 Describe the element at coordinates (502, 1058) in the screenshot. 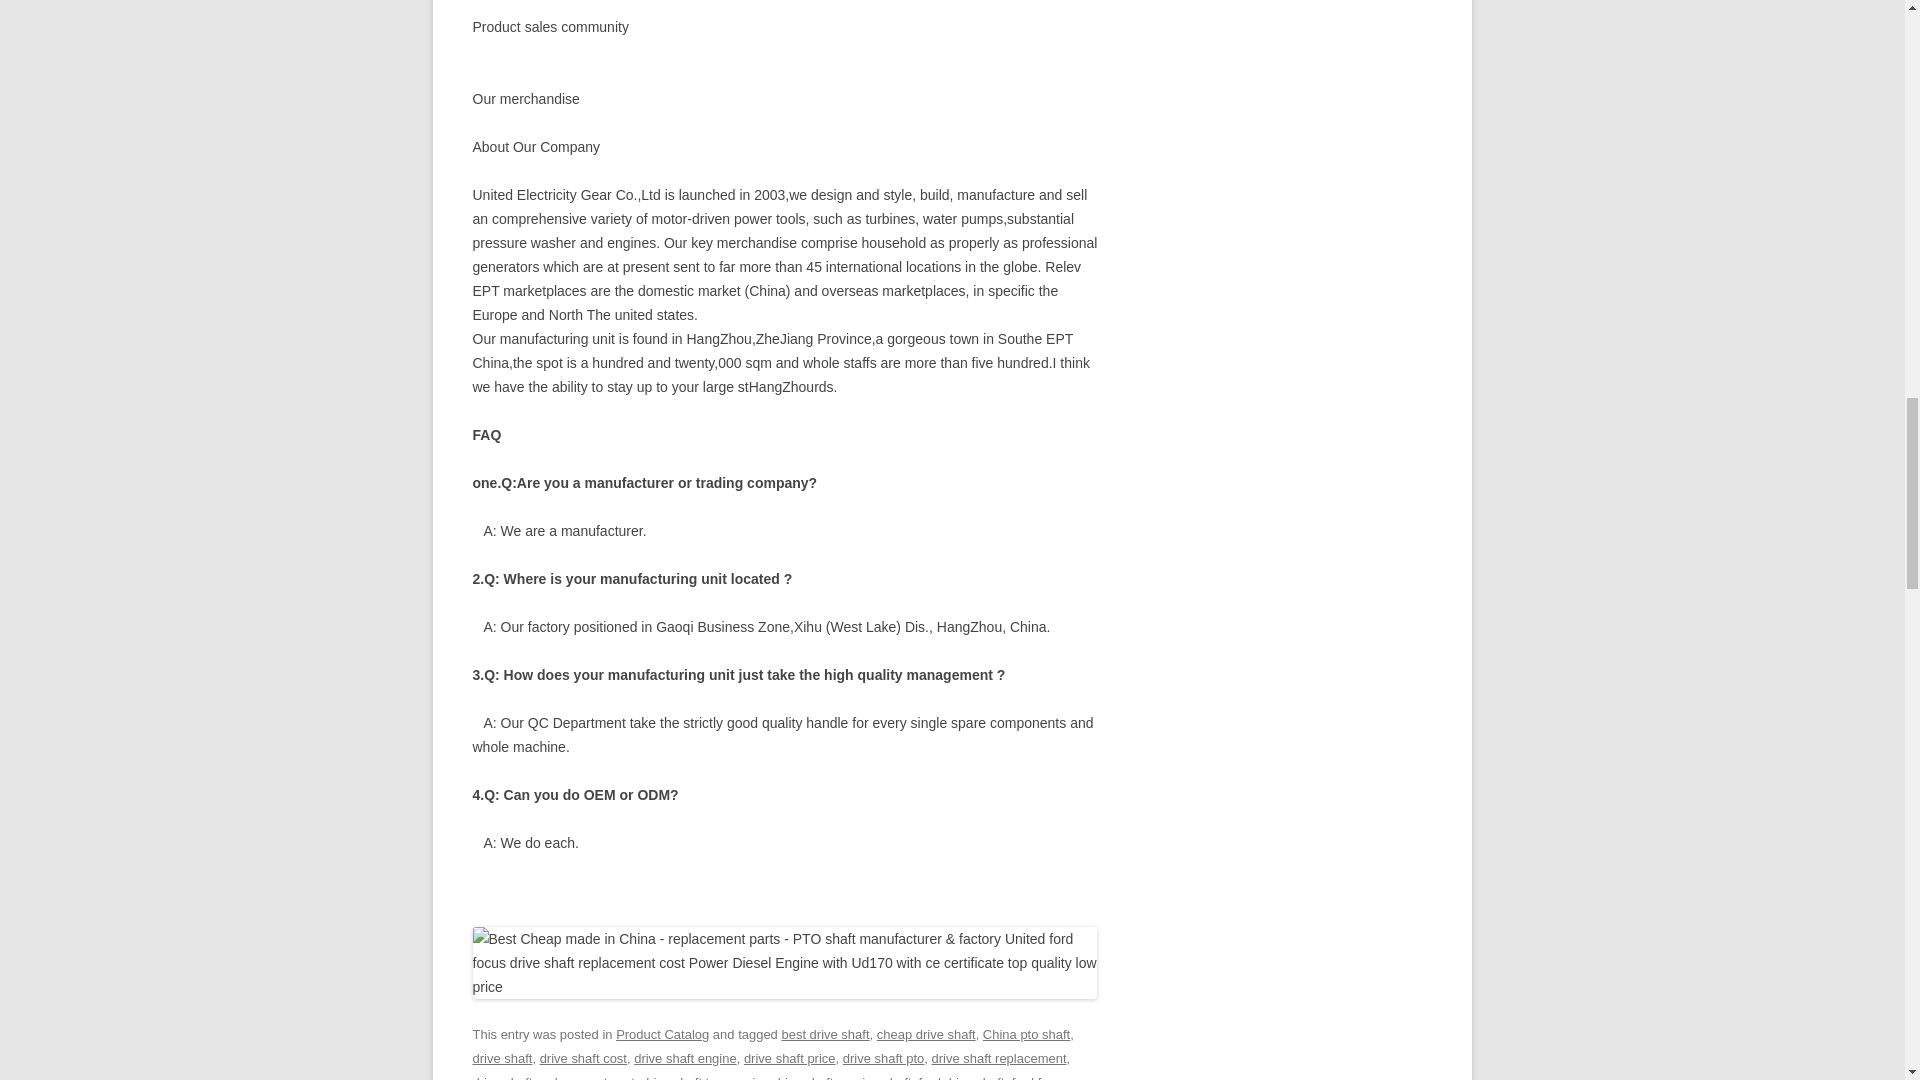

I see `drive shaft` at that location.